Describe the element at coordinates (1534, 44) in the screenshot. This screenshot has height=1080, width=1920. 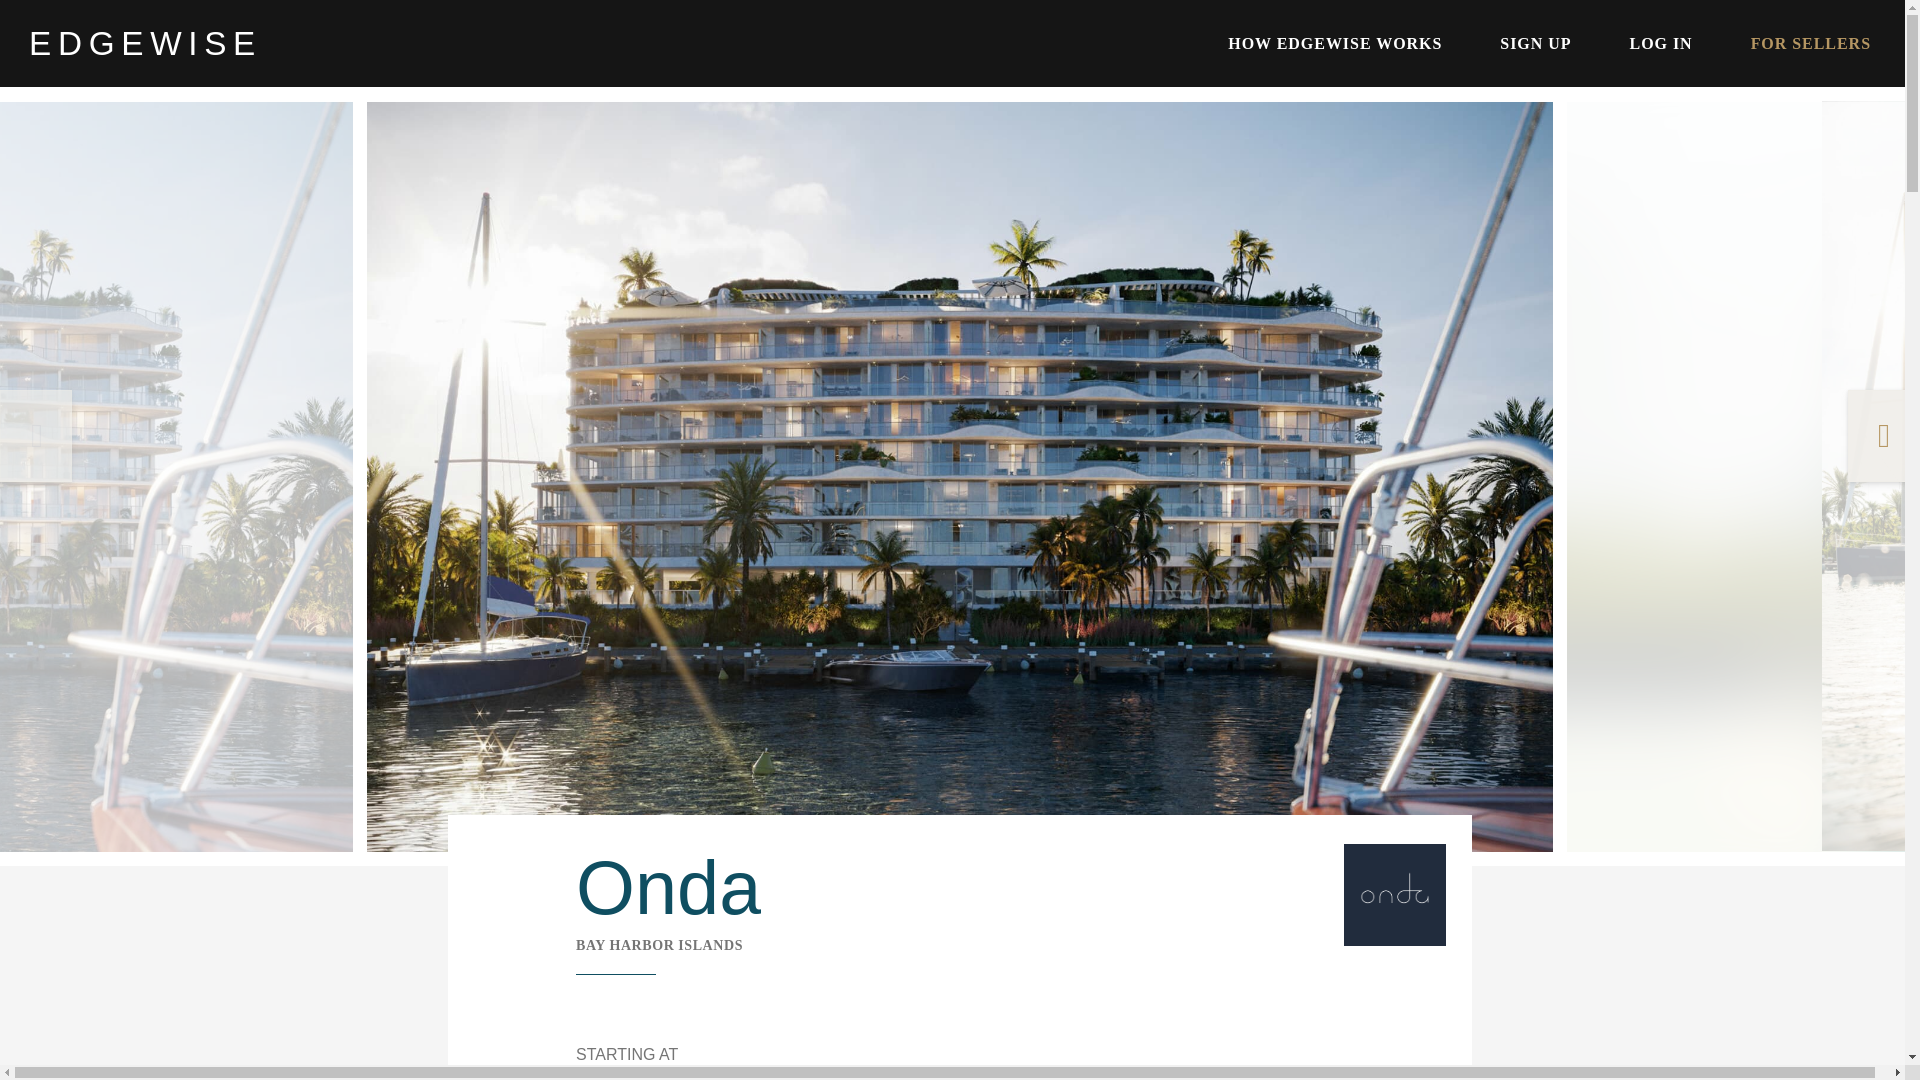
I see `SIGN UP` at that location.